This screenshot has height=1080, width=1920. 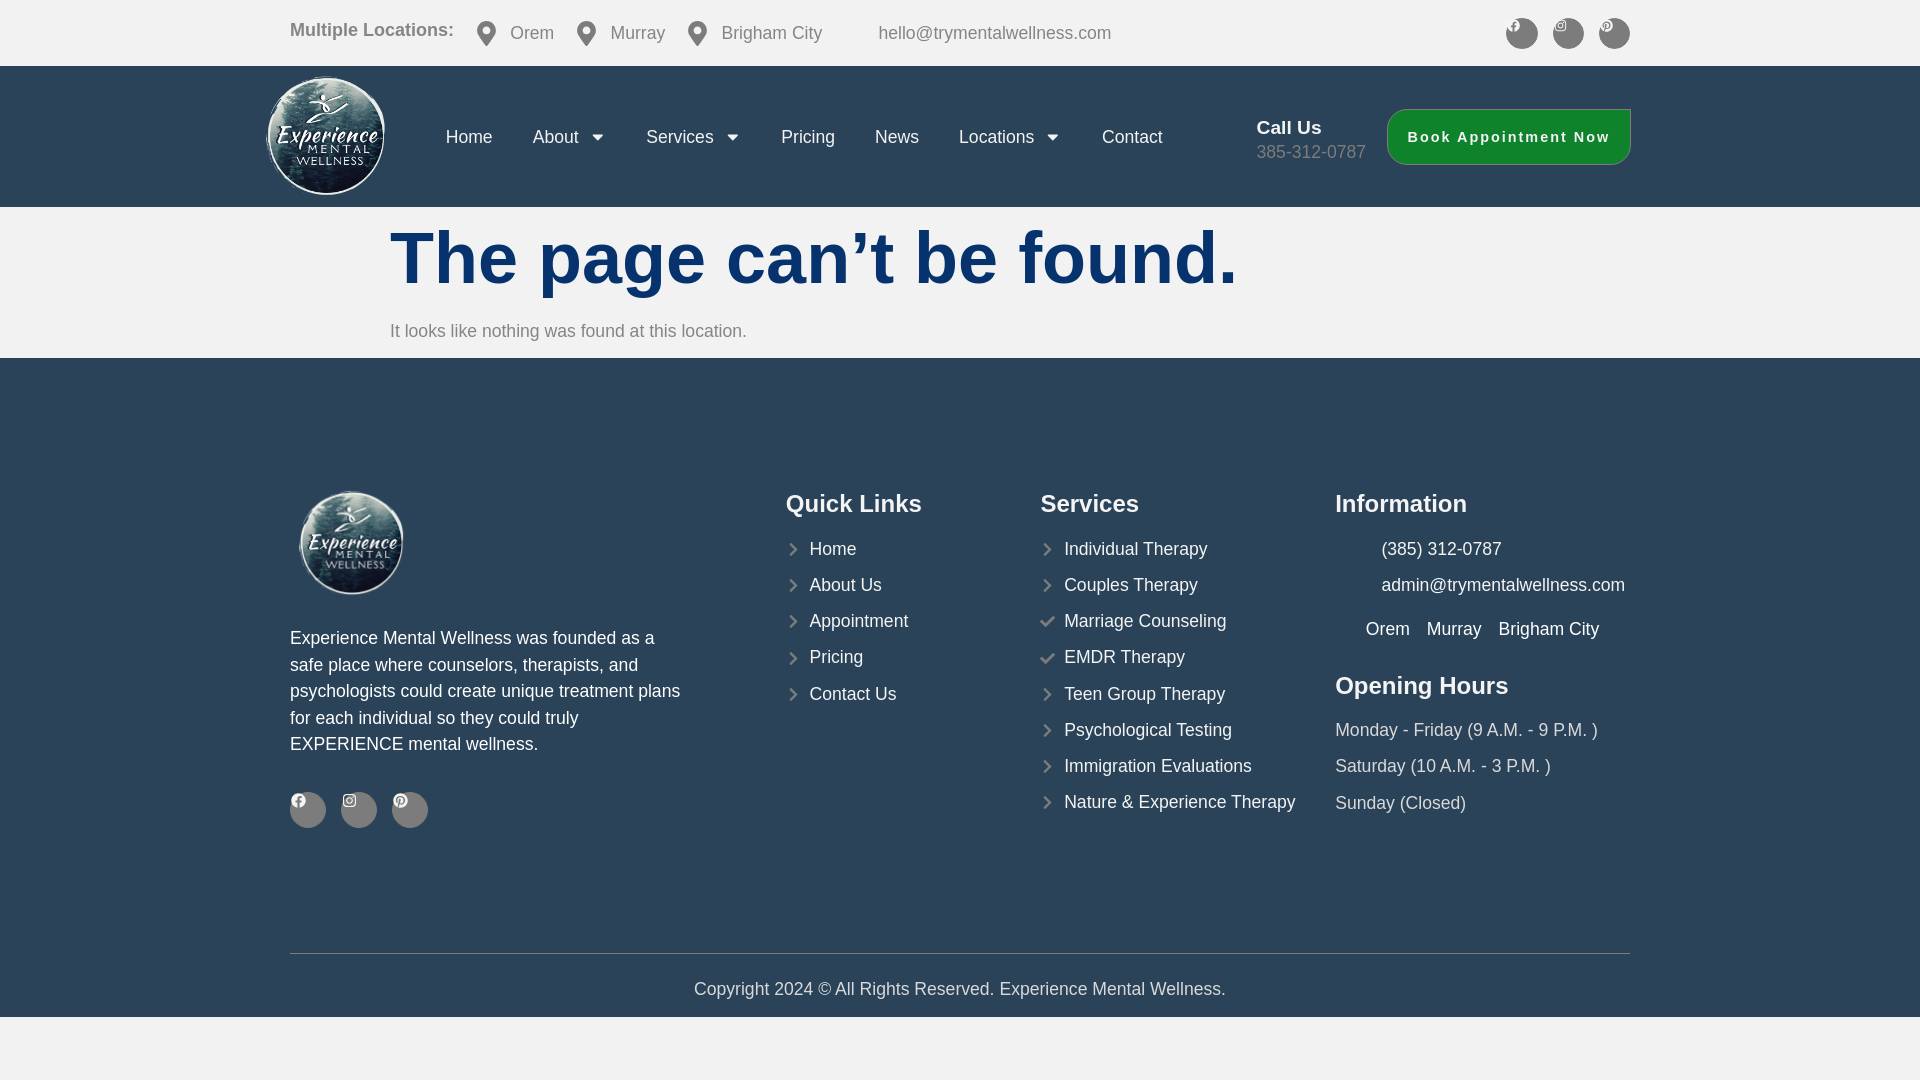 What do you see at coordinates (1132, 136) in the screenshot?
I see `Contact` at bounding box center [1132, 136].